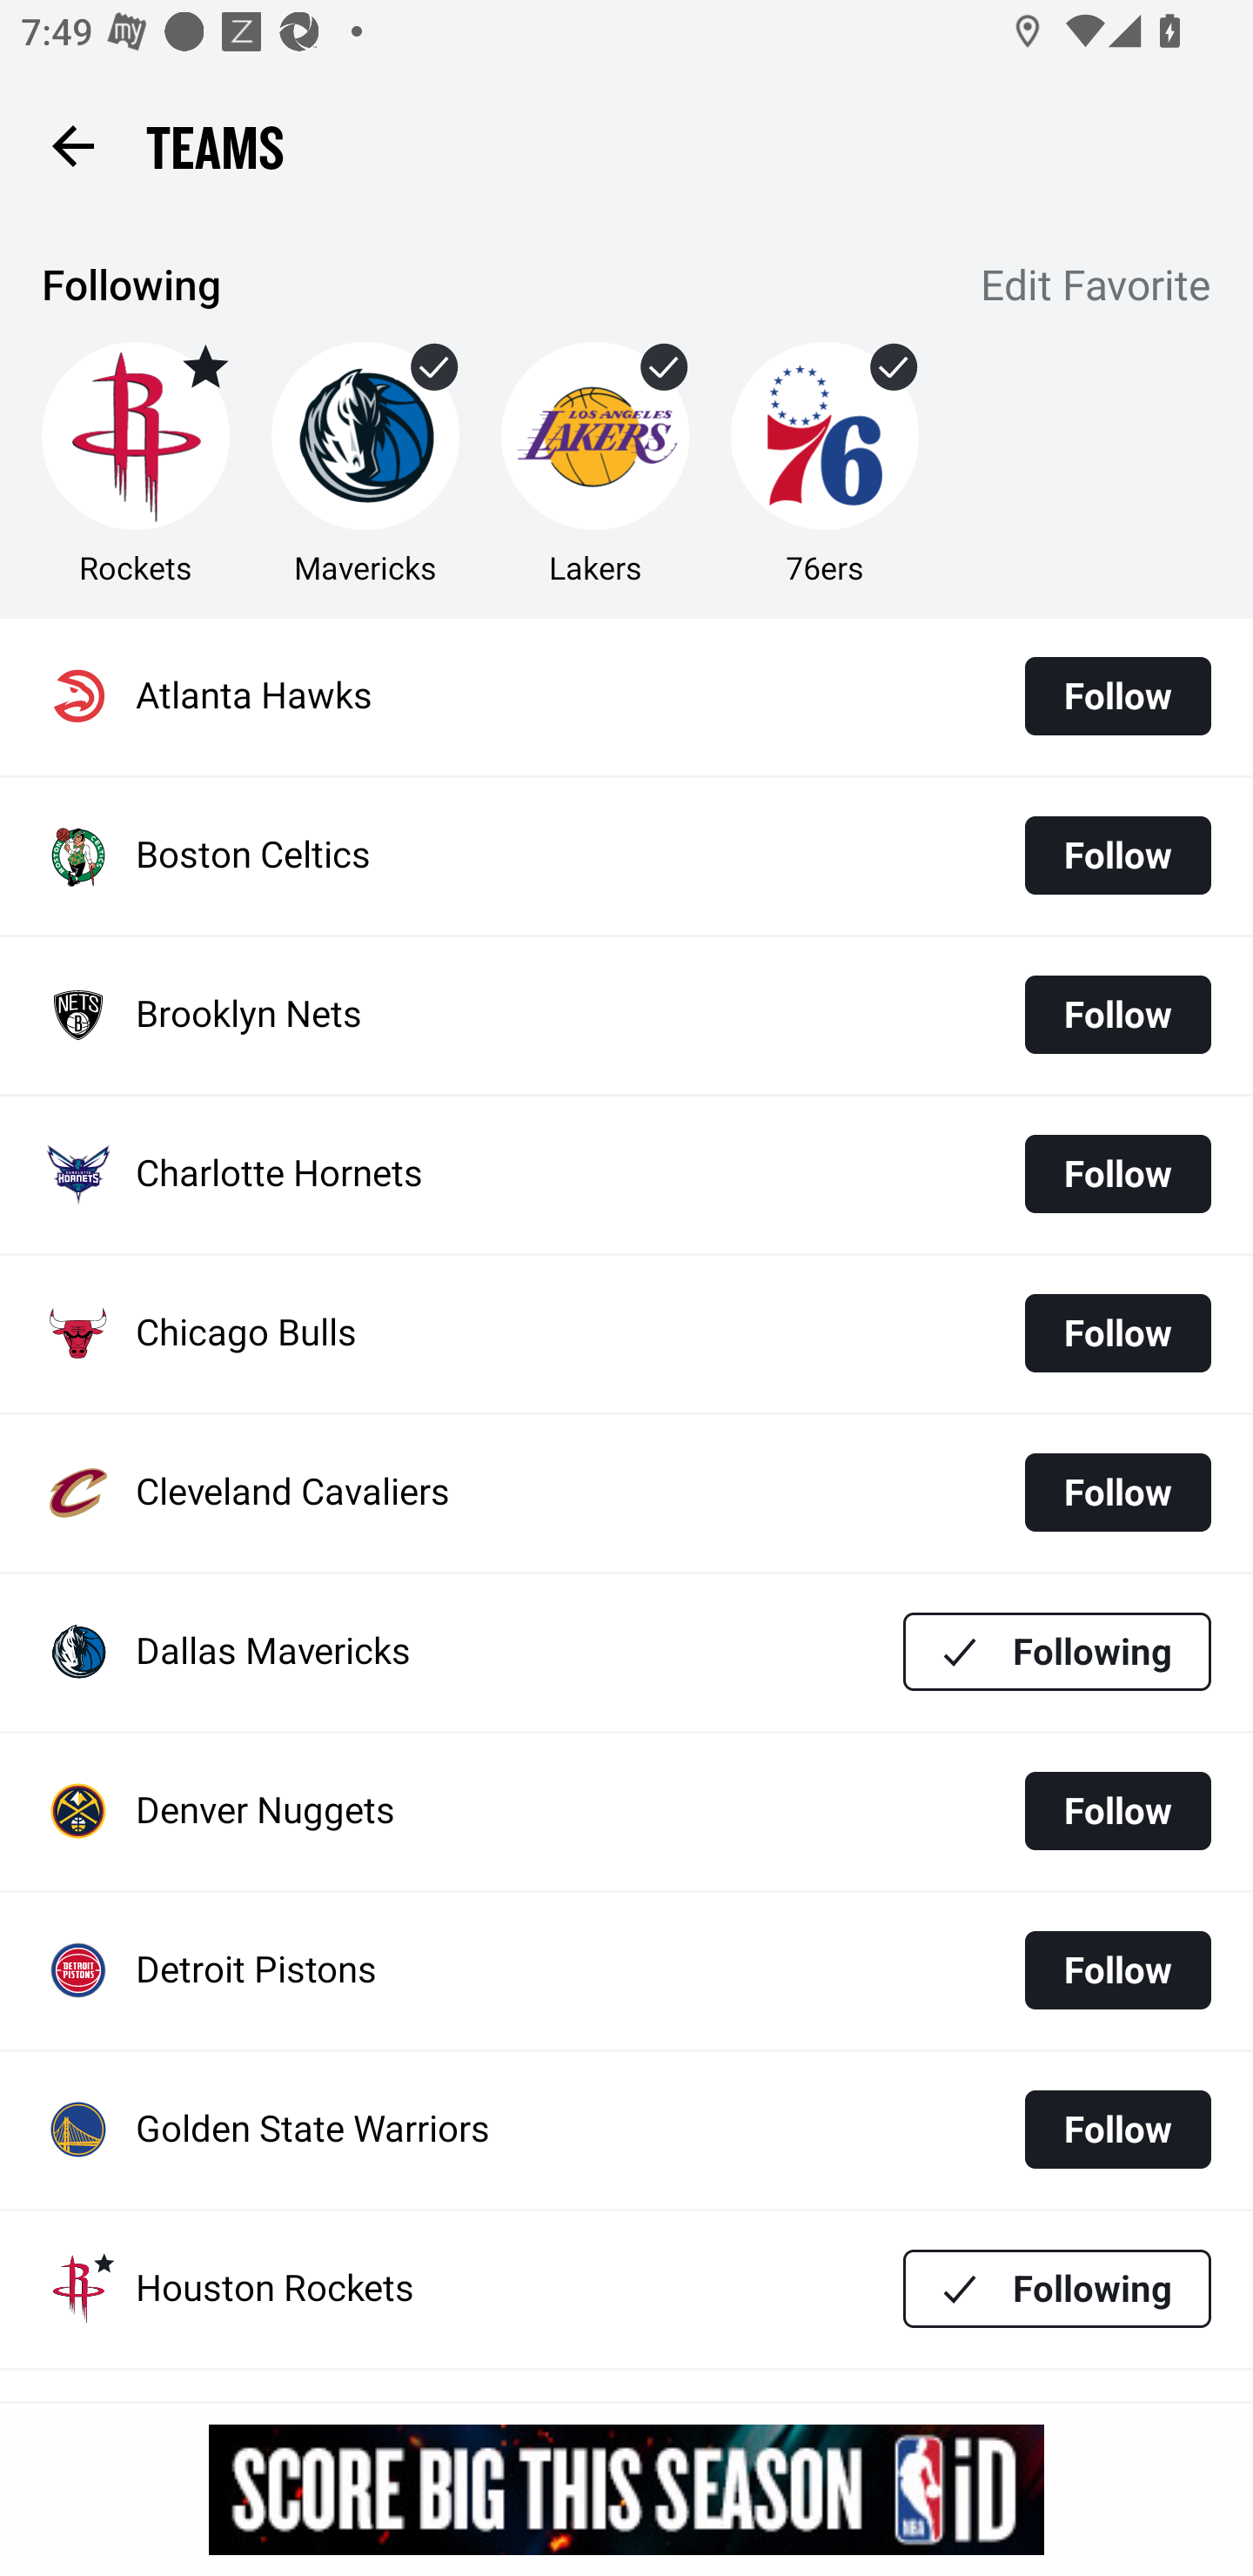  What do you see at coordinates (626, 696) in the screenshot?
I see `Atlanta Hawks Follow` at bounding box center [626, 696].